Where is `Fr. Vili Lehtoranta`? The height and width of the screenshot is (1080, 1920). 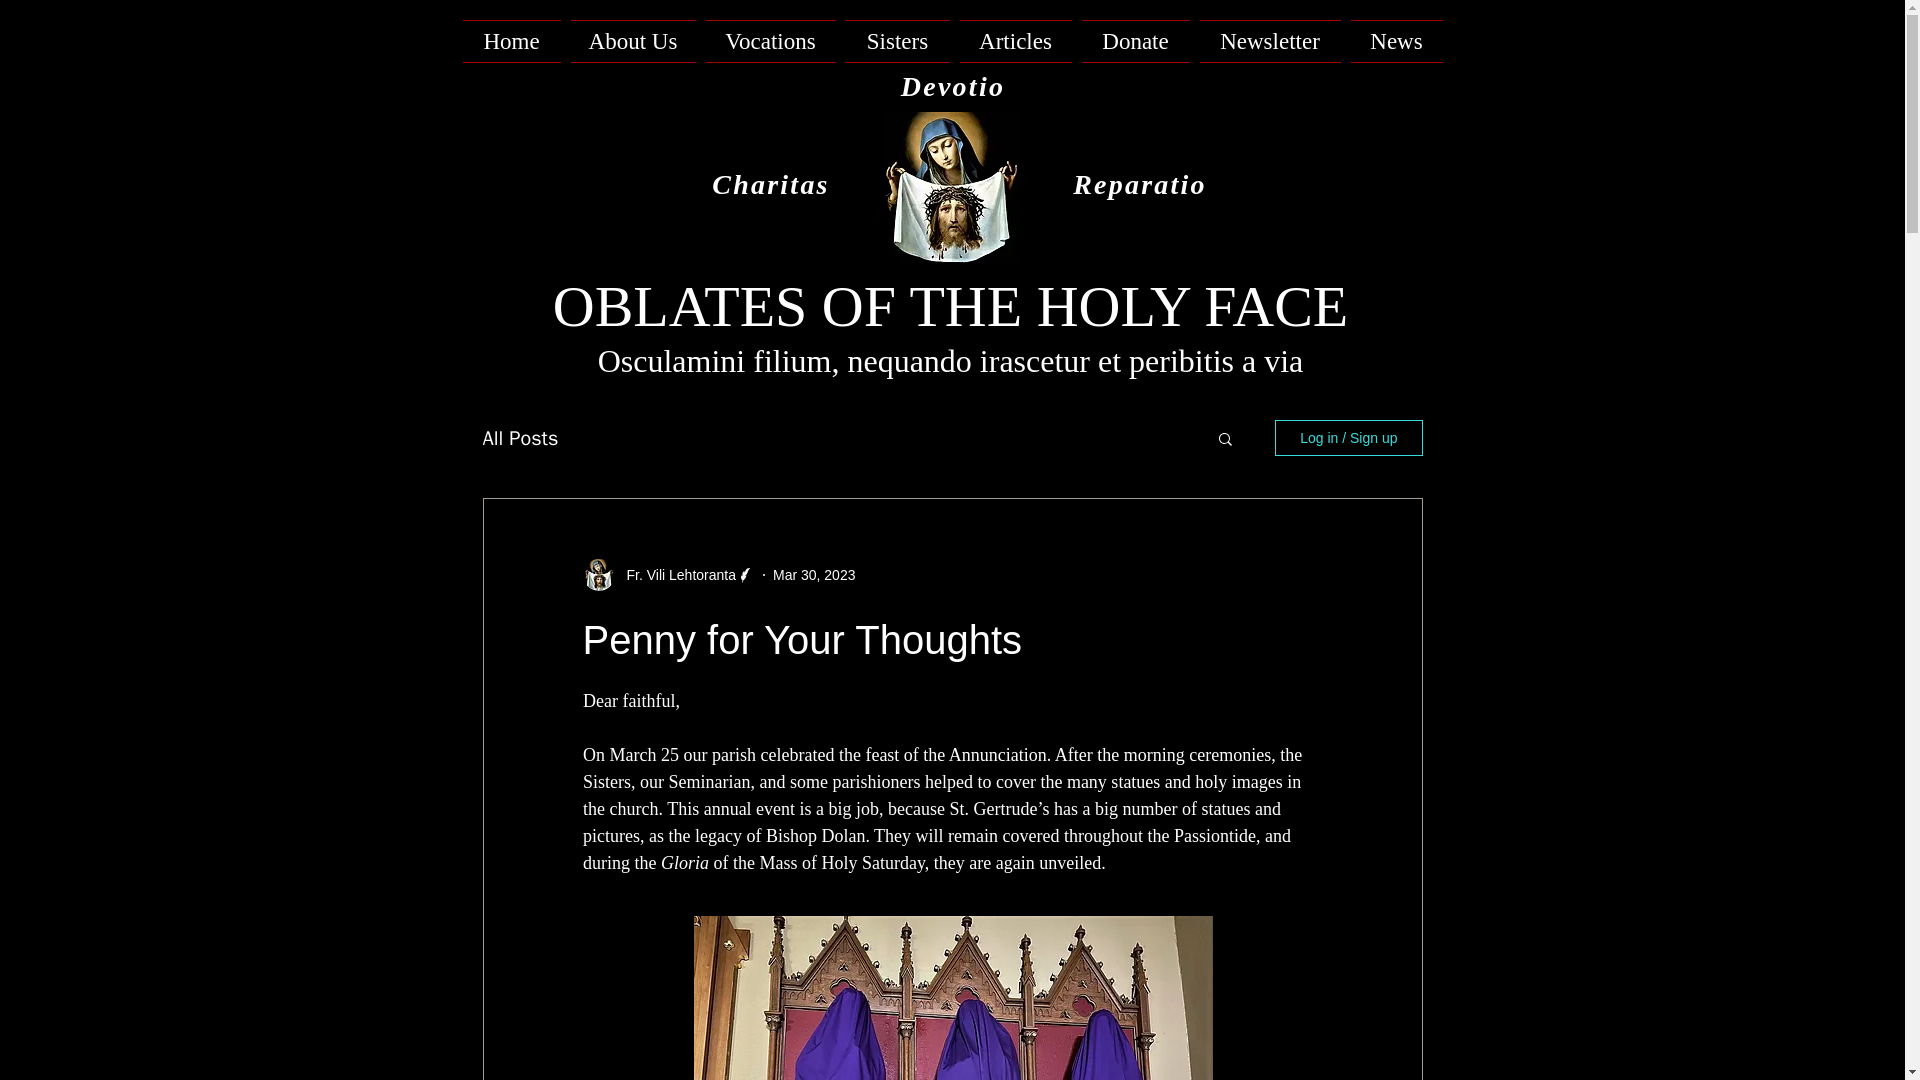
Fr. Vili Lehtoranta is located at coordinates (674, 575).